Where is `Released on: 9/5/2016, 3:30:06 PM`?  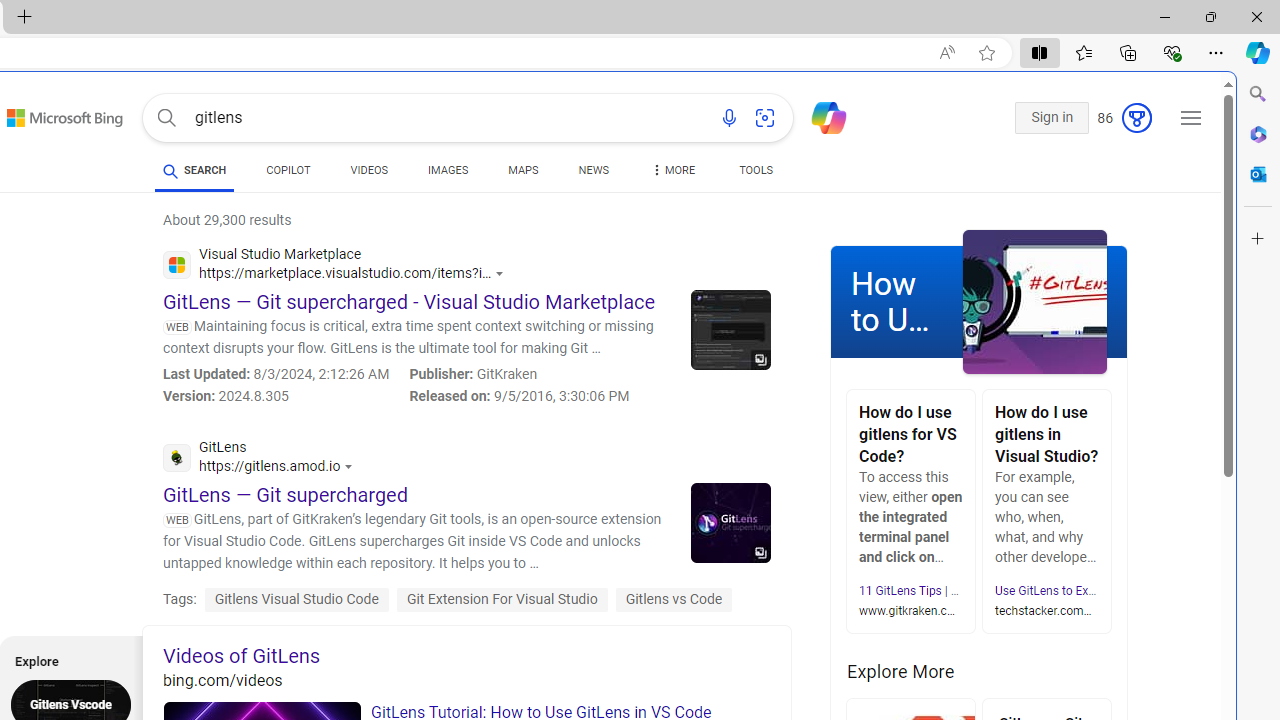
Released on: 9/5/2016, 3:30:06 PM is located at coordinates (519, 396).